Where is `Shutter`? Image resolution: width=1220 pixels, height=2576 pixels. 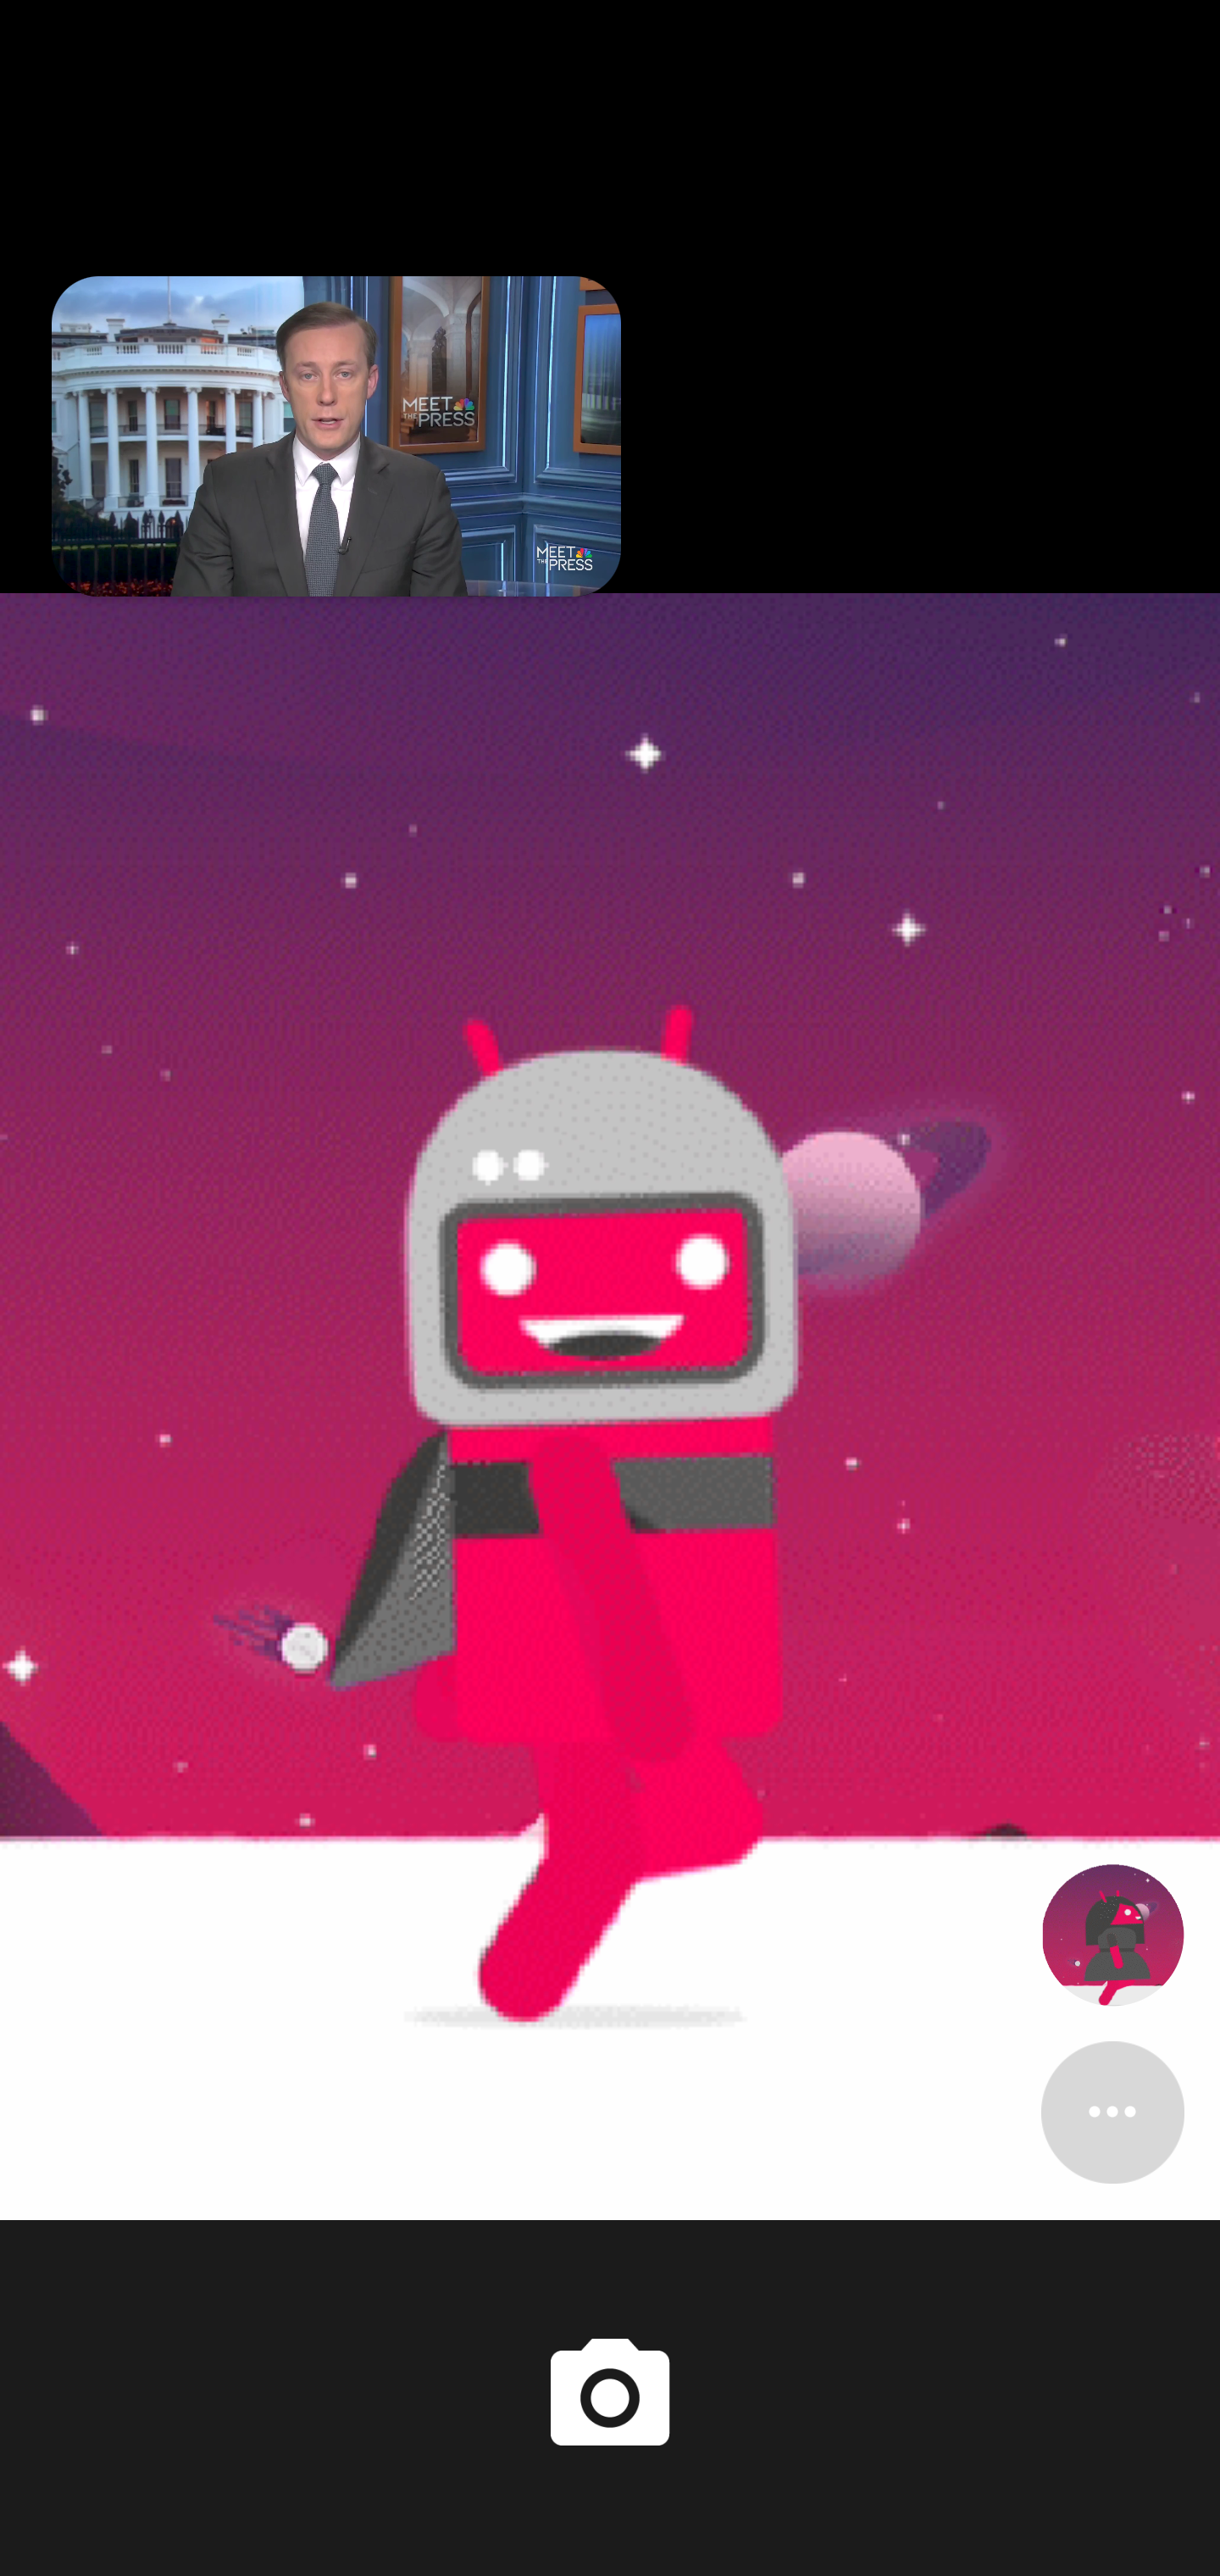
Shutter is located at coordinates (610, 2398).